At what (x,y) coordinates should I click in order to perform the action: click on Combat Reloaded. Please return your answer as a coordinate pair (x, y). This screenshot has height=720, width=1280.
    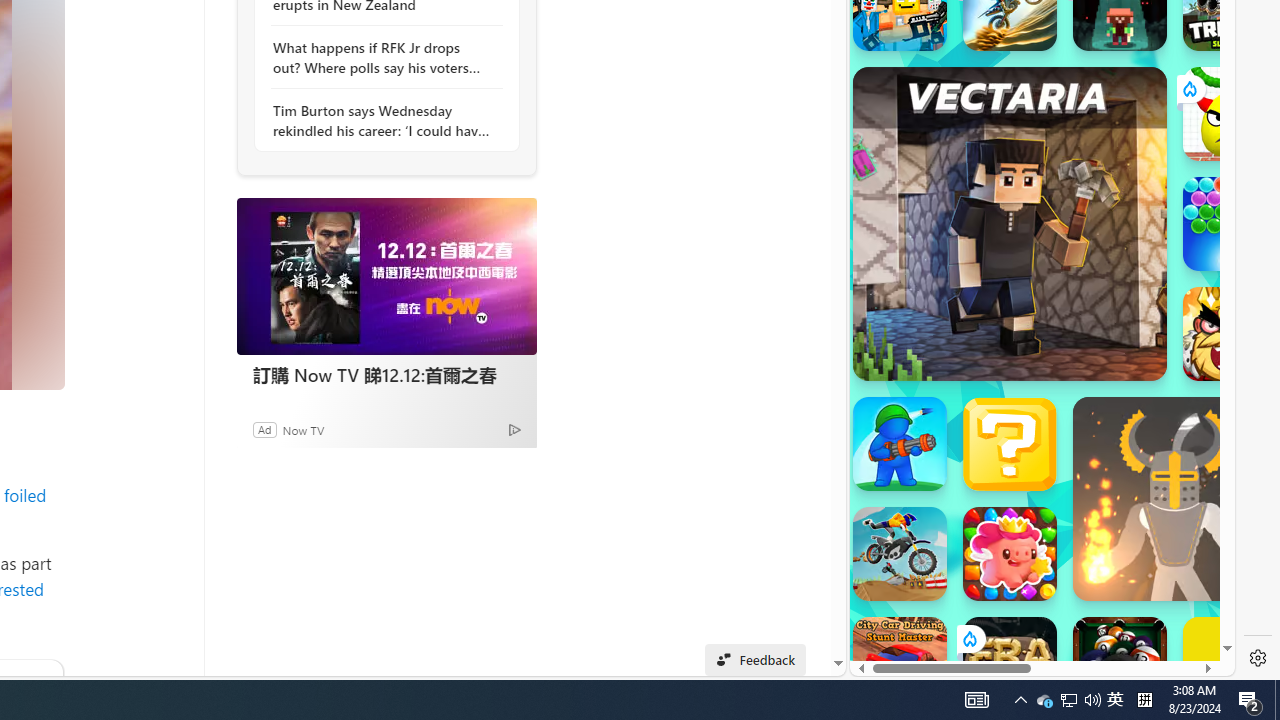
    Looking at the image, I should click on (1090, 290).